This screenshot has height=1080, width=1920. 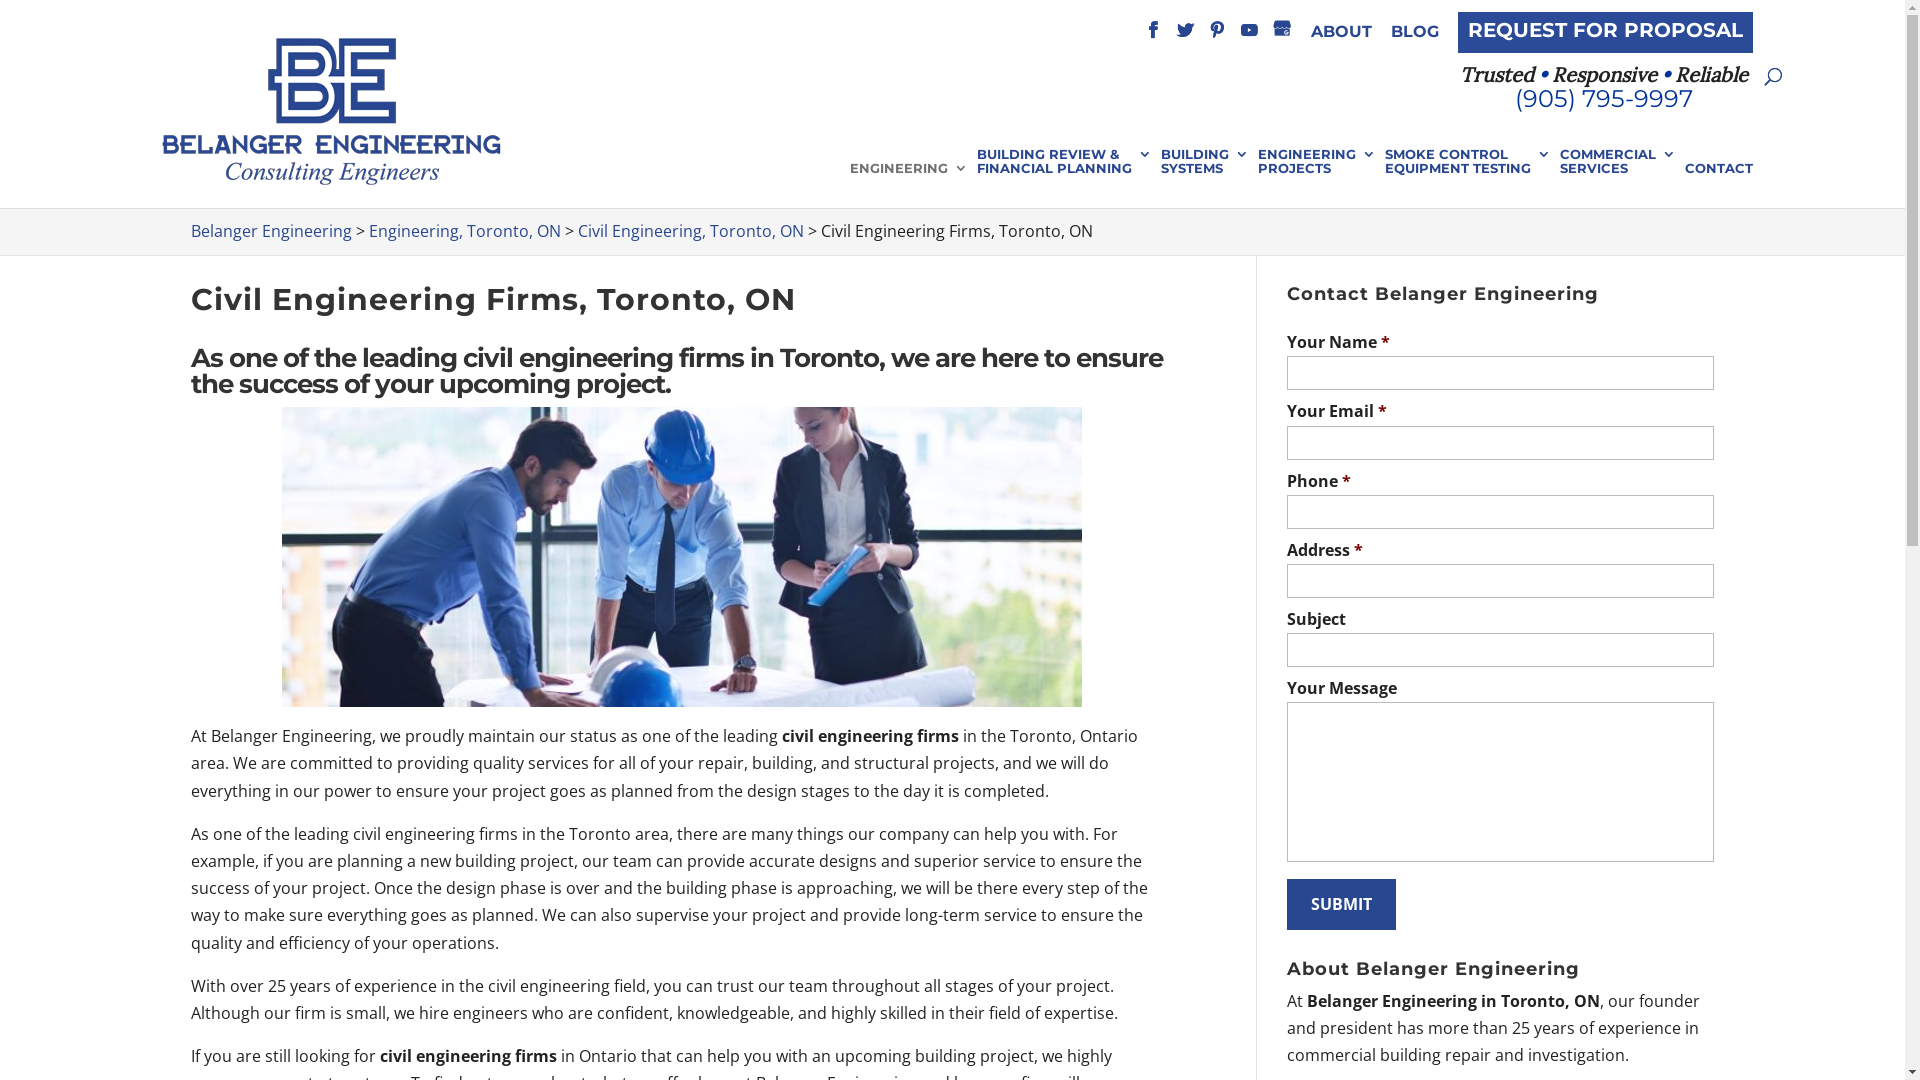 I want to click on COMMERCIAL
SERVICES, so click(x=1618, y=178).